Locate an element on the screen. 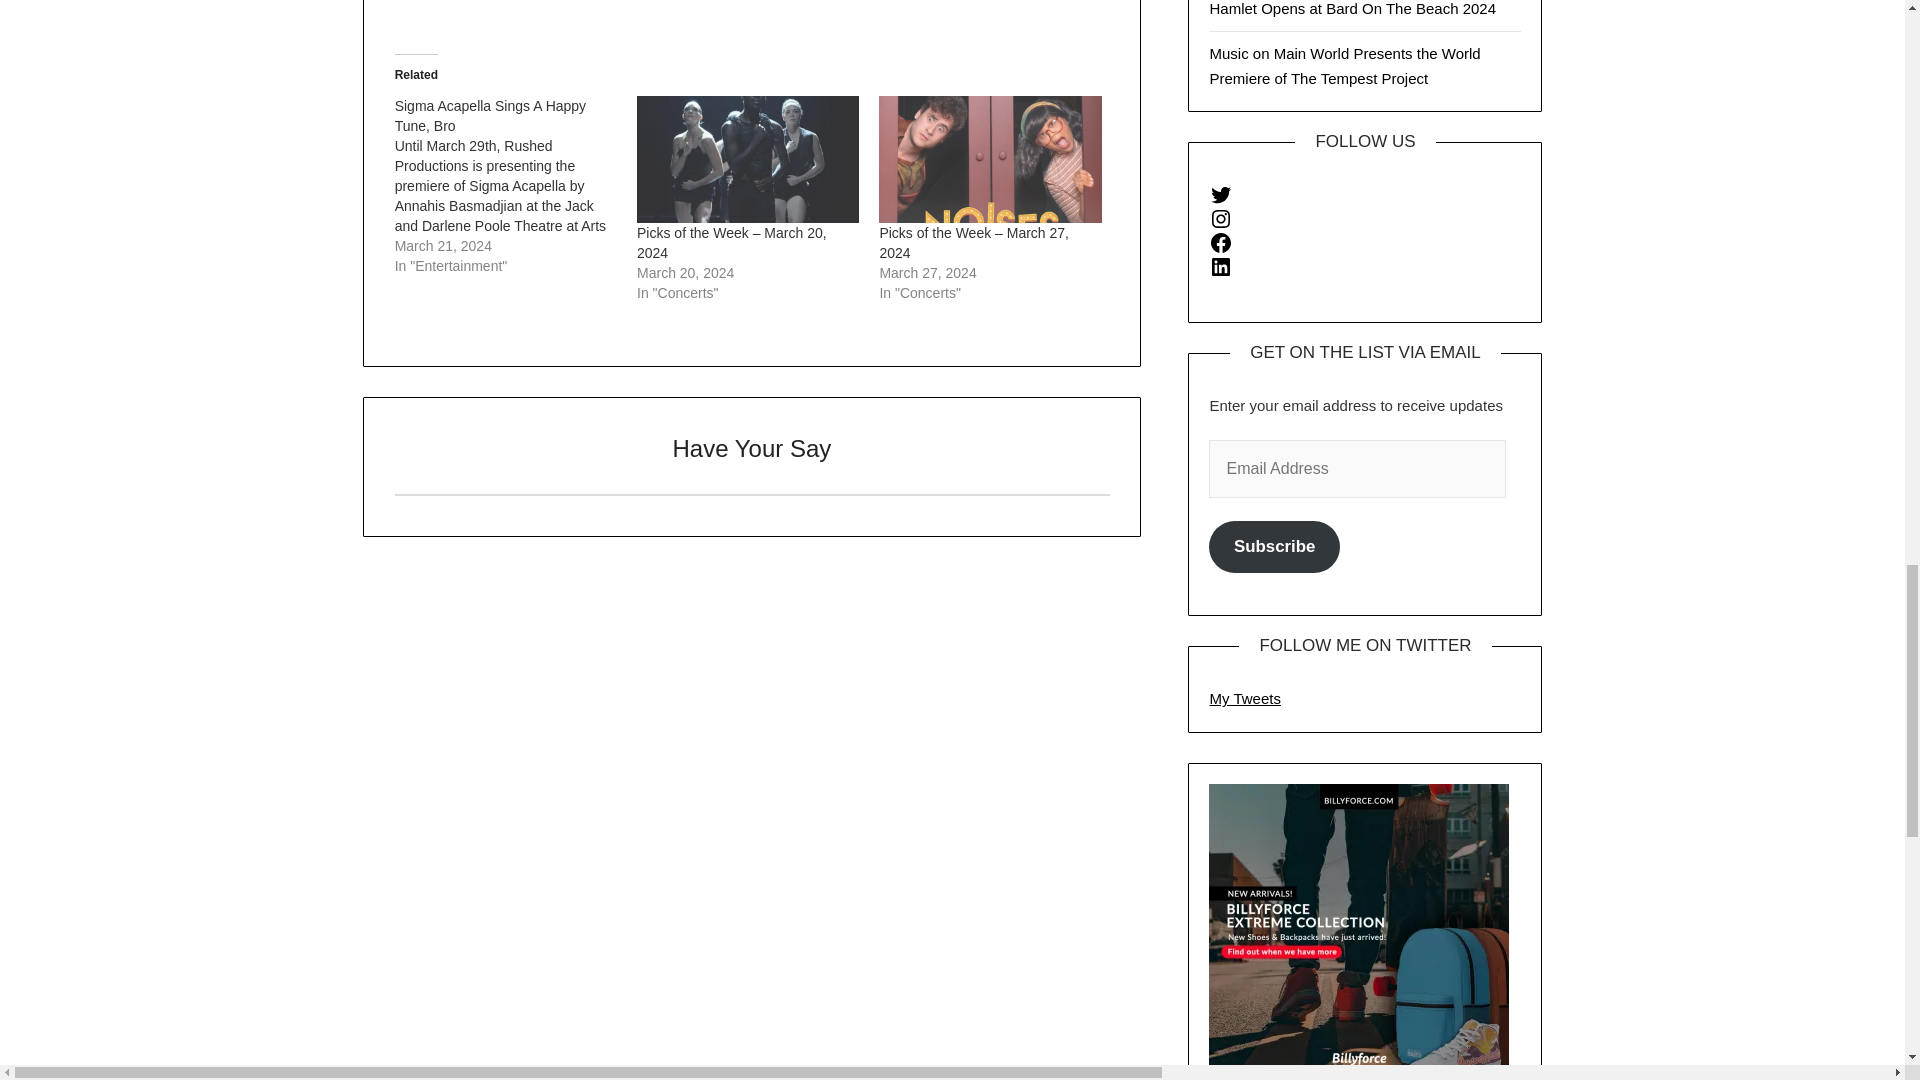  Sigma Acapella Sings A Happy Tune, Bro is located at coordinates (516, 186).